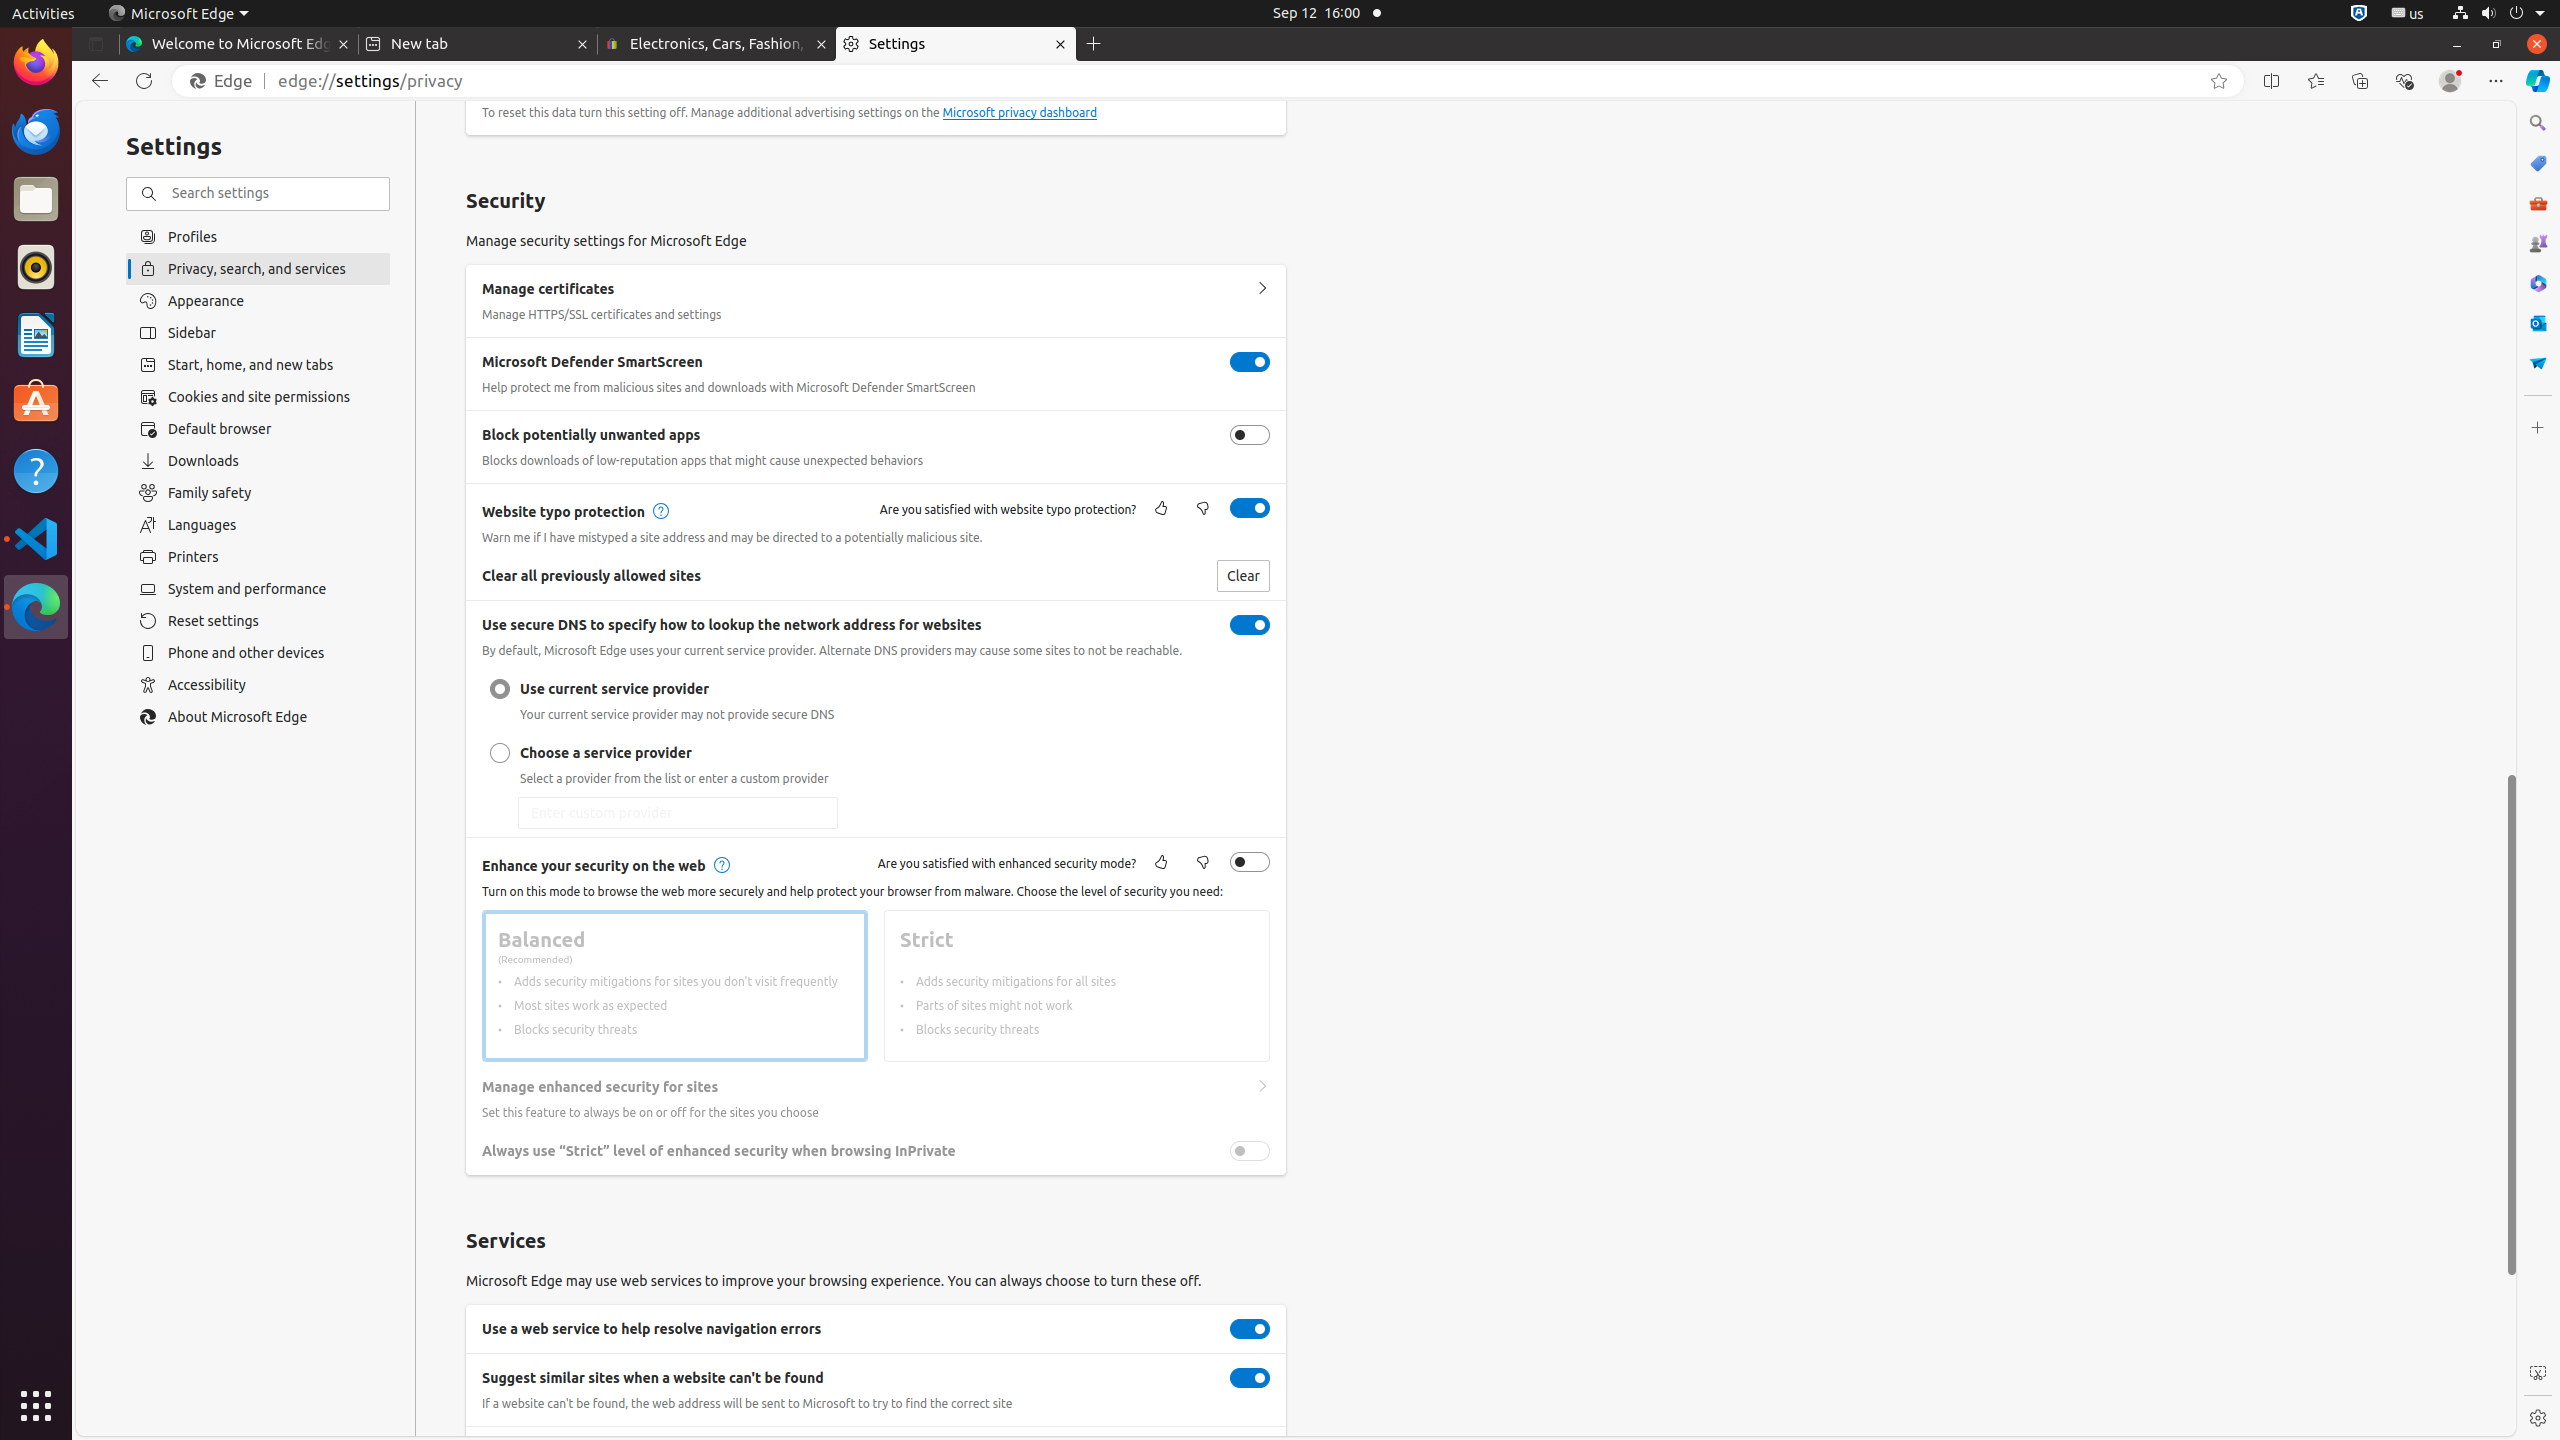  Describe the element at coordinates (1250, 862) in the screenshot. I see `Enhance your security on the web` at that location.